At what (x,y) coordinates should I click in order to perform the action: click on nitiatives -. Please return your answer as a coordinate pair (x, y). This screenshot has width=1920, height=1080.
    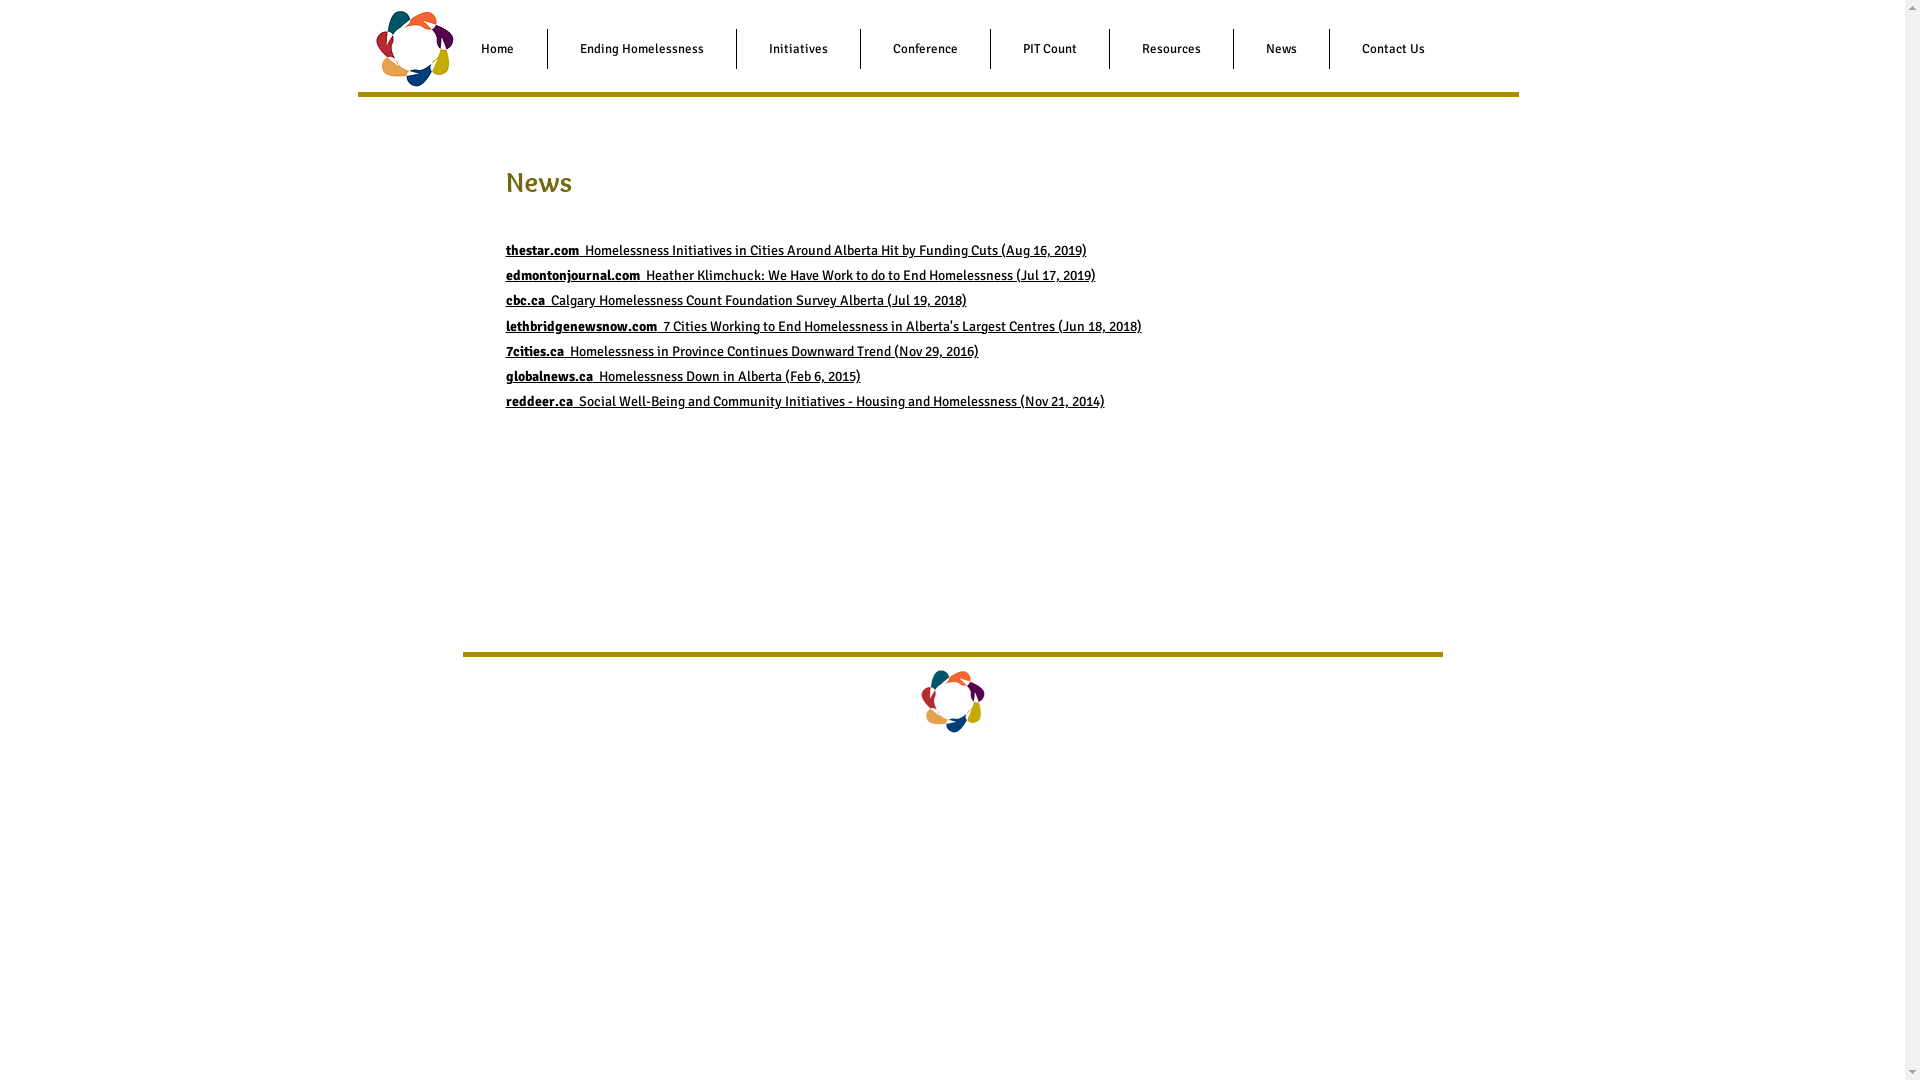
    Looking at the image, I should click on (822, 402).